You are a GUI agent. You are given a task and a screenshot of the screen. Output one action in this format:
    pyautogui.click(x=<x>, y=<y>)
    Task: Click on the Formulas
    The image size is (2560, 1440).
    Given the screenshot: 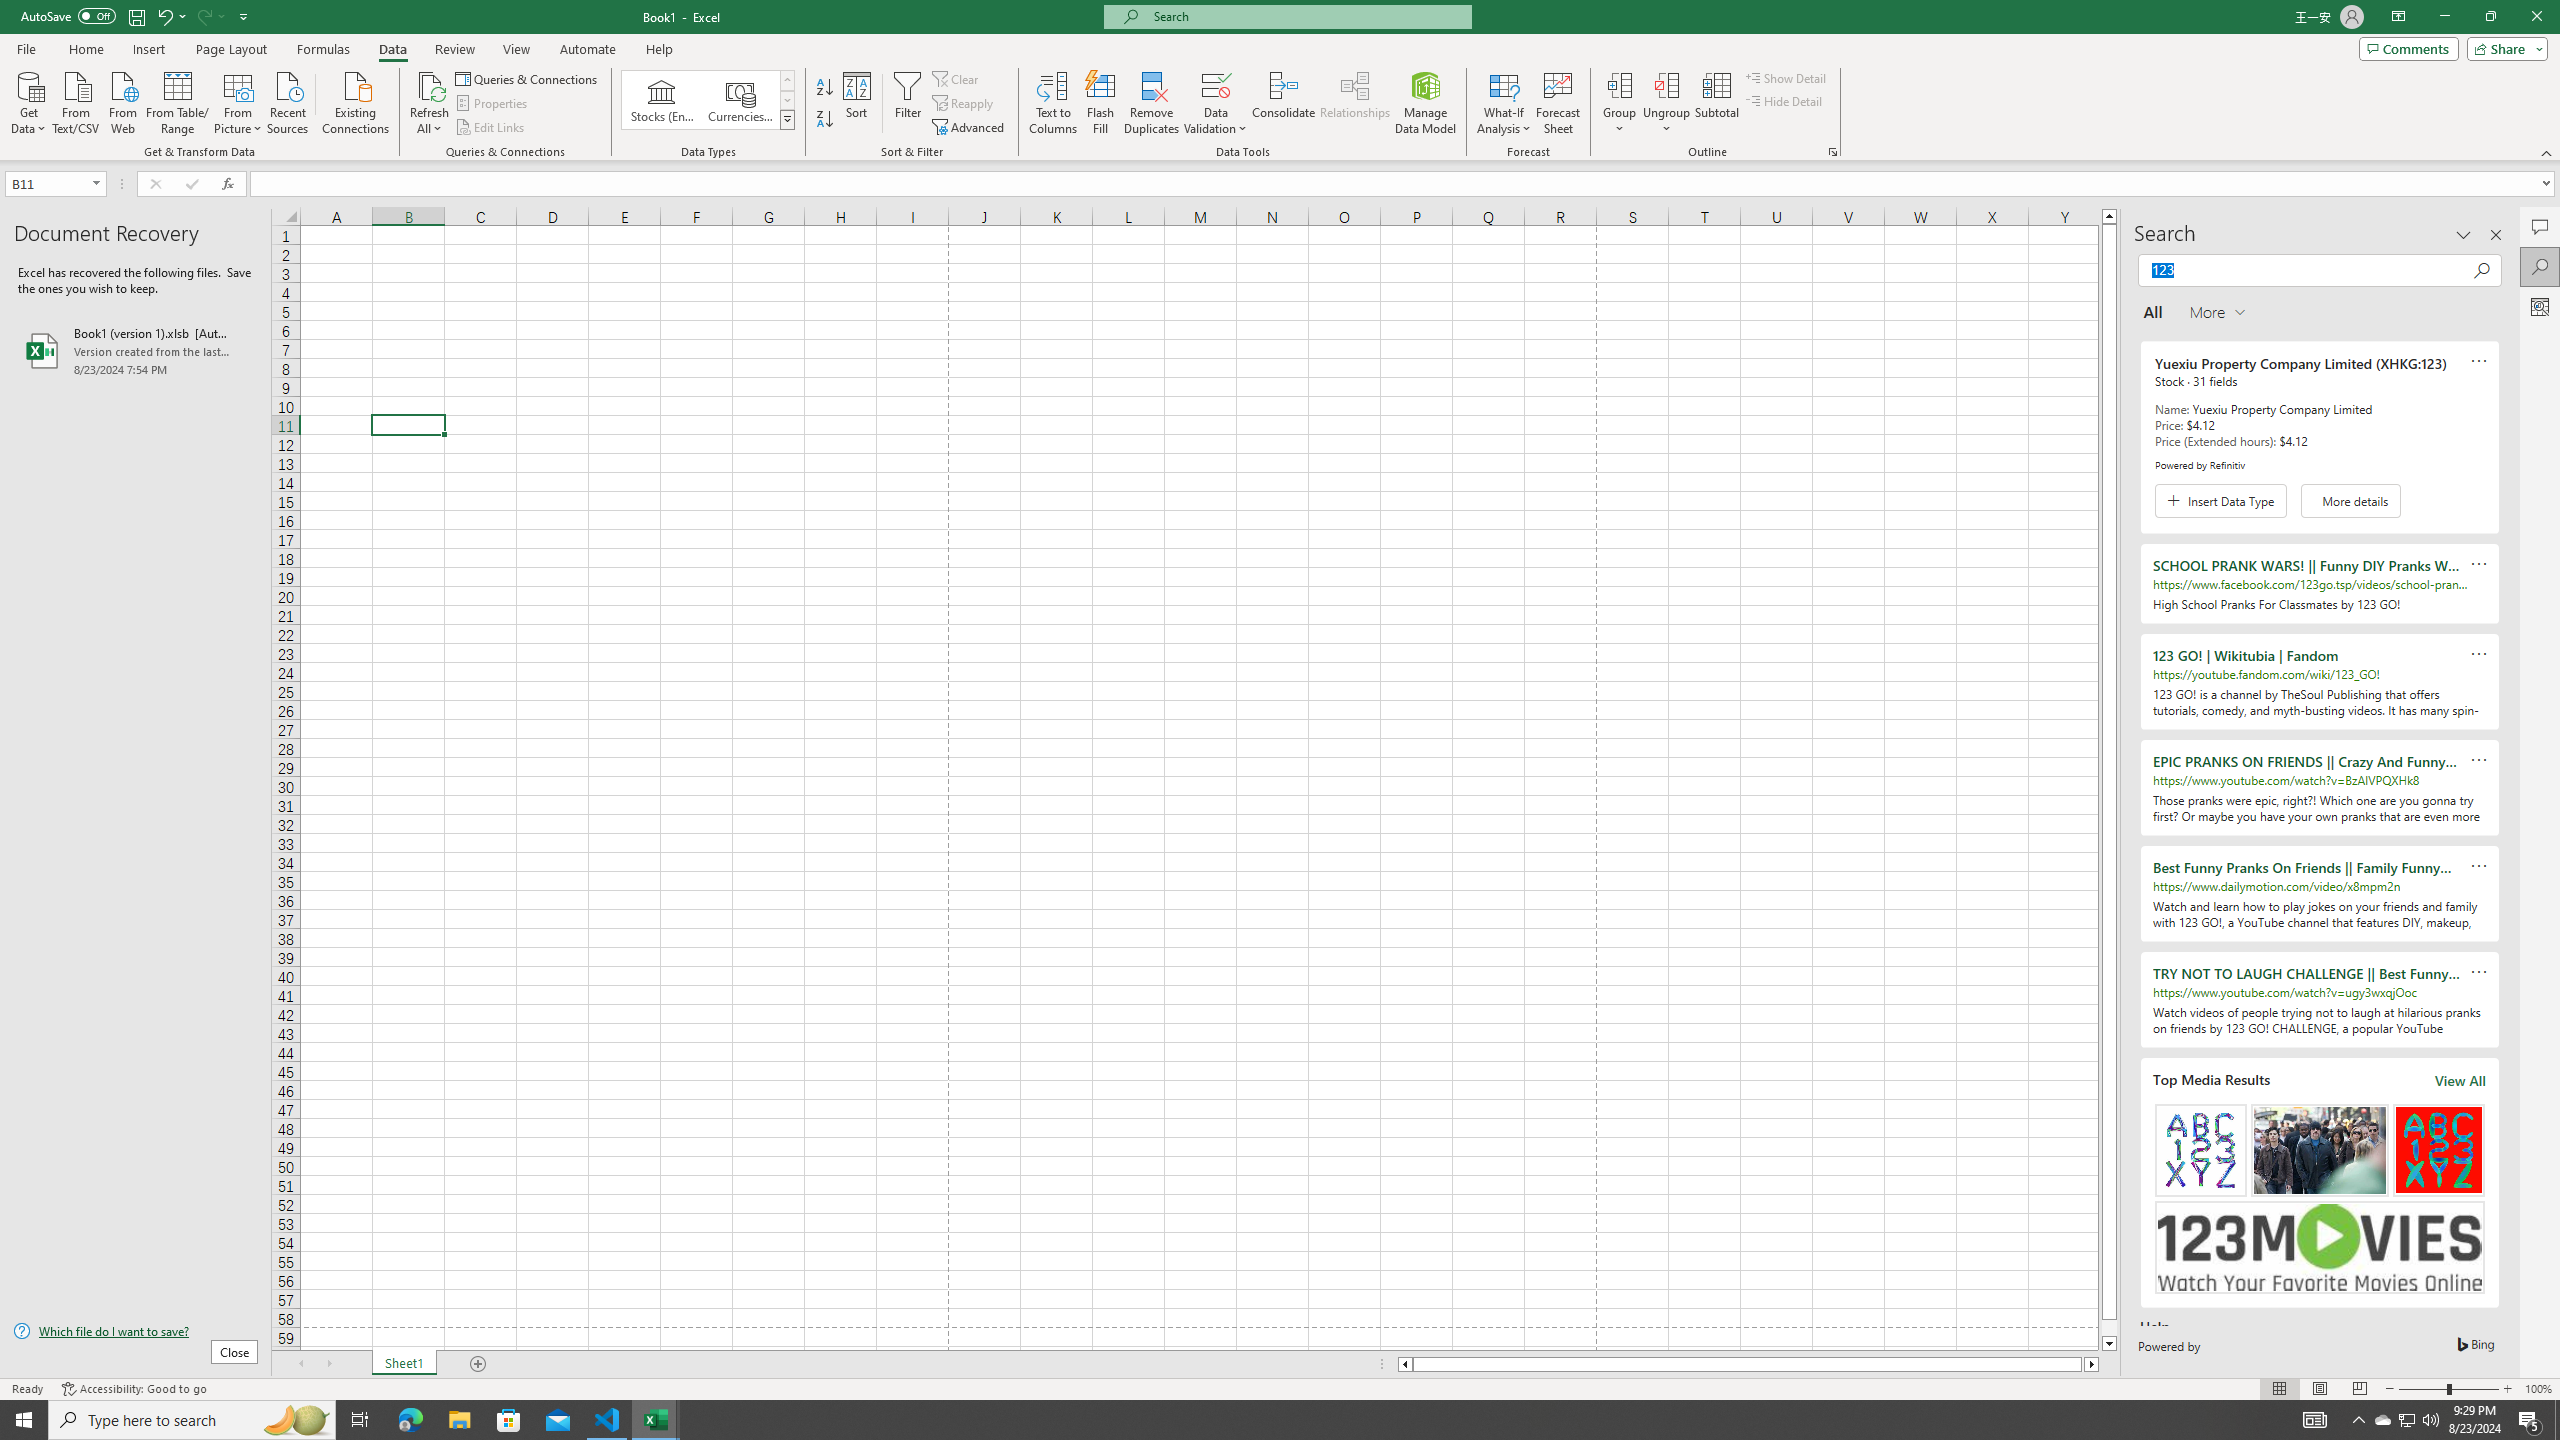 What is the action you would take?
    pyautogui.click(x=325, y=49)
    